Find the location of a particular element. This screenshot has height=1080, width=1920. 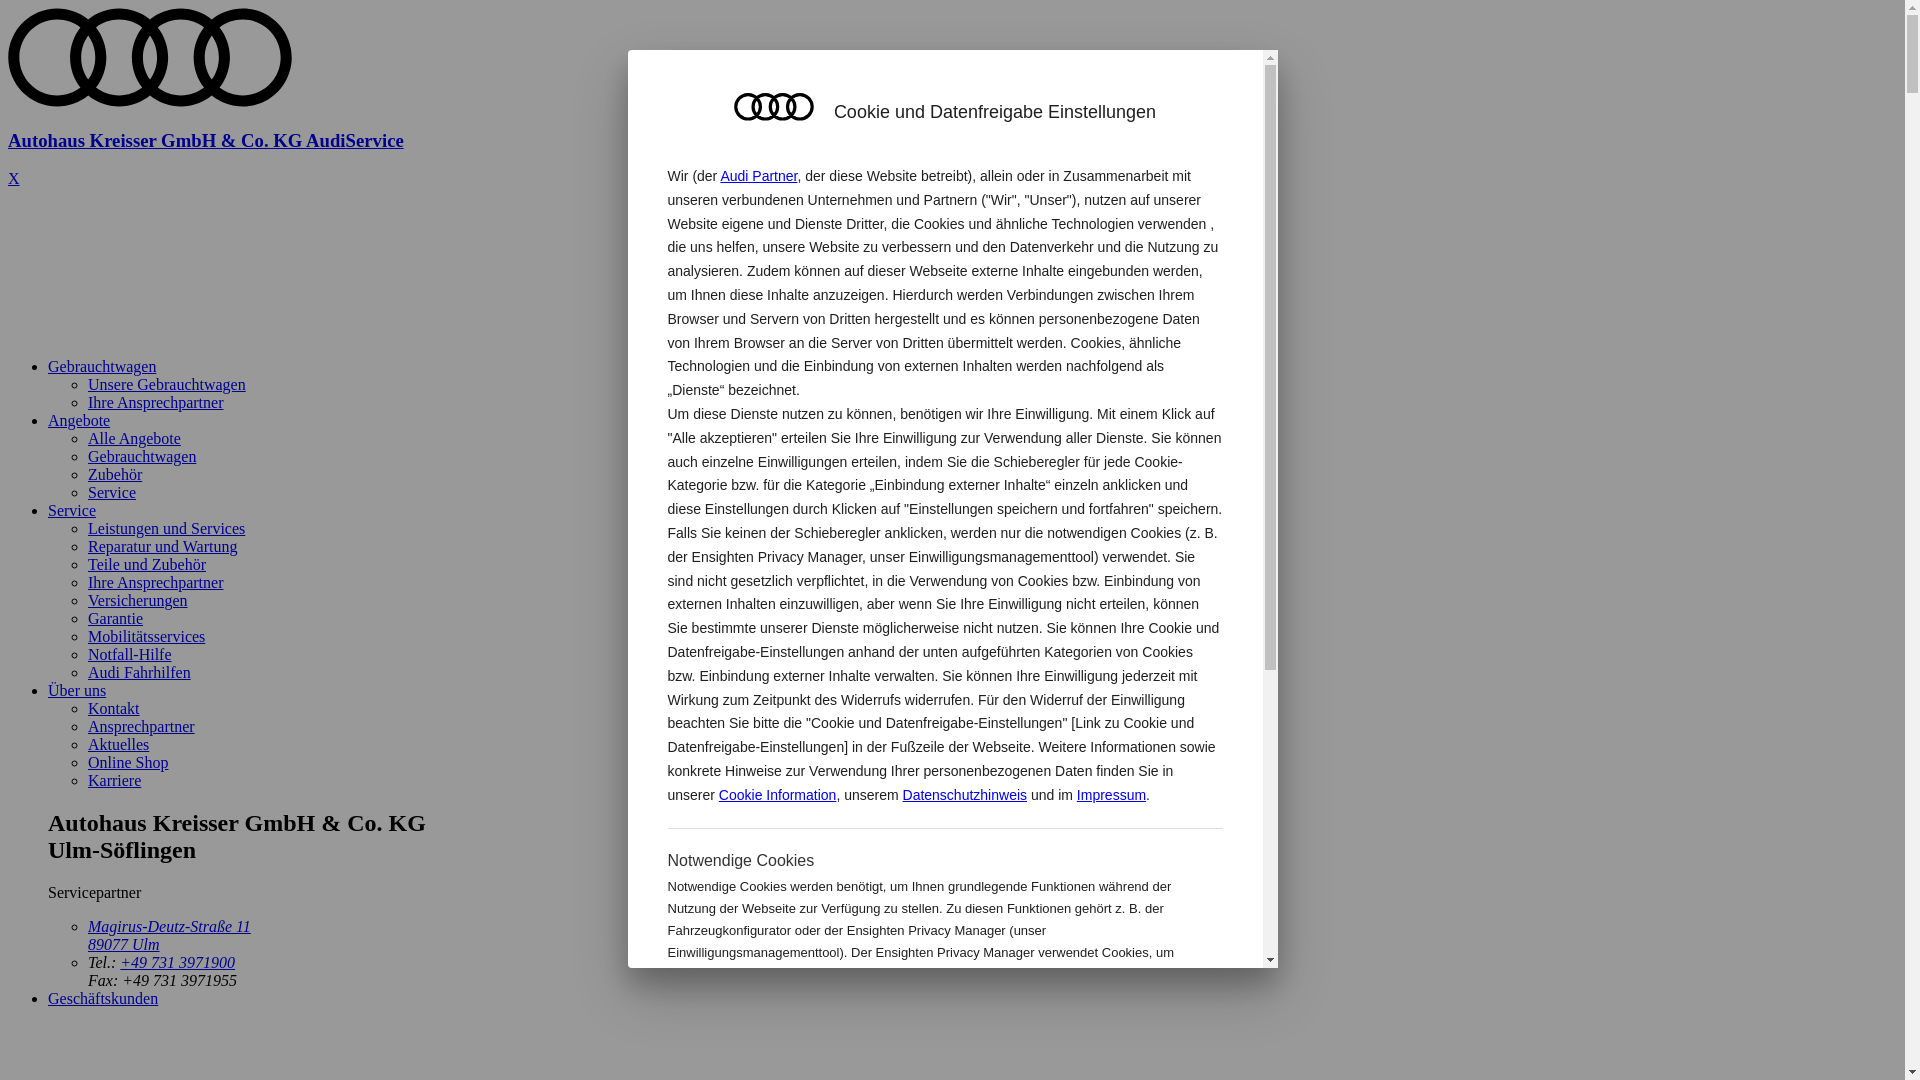

Garantie is located at coordinates (116, 618).